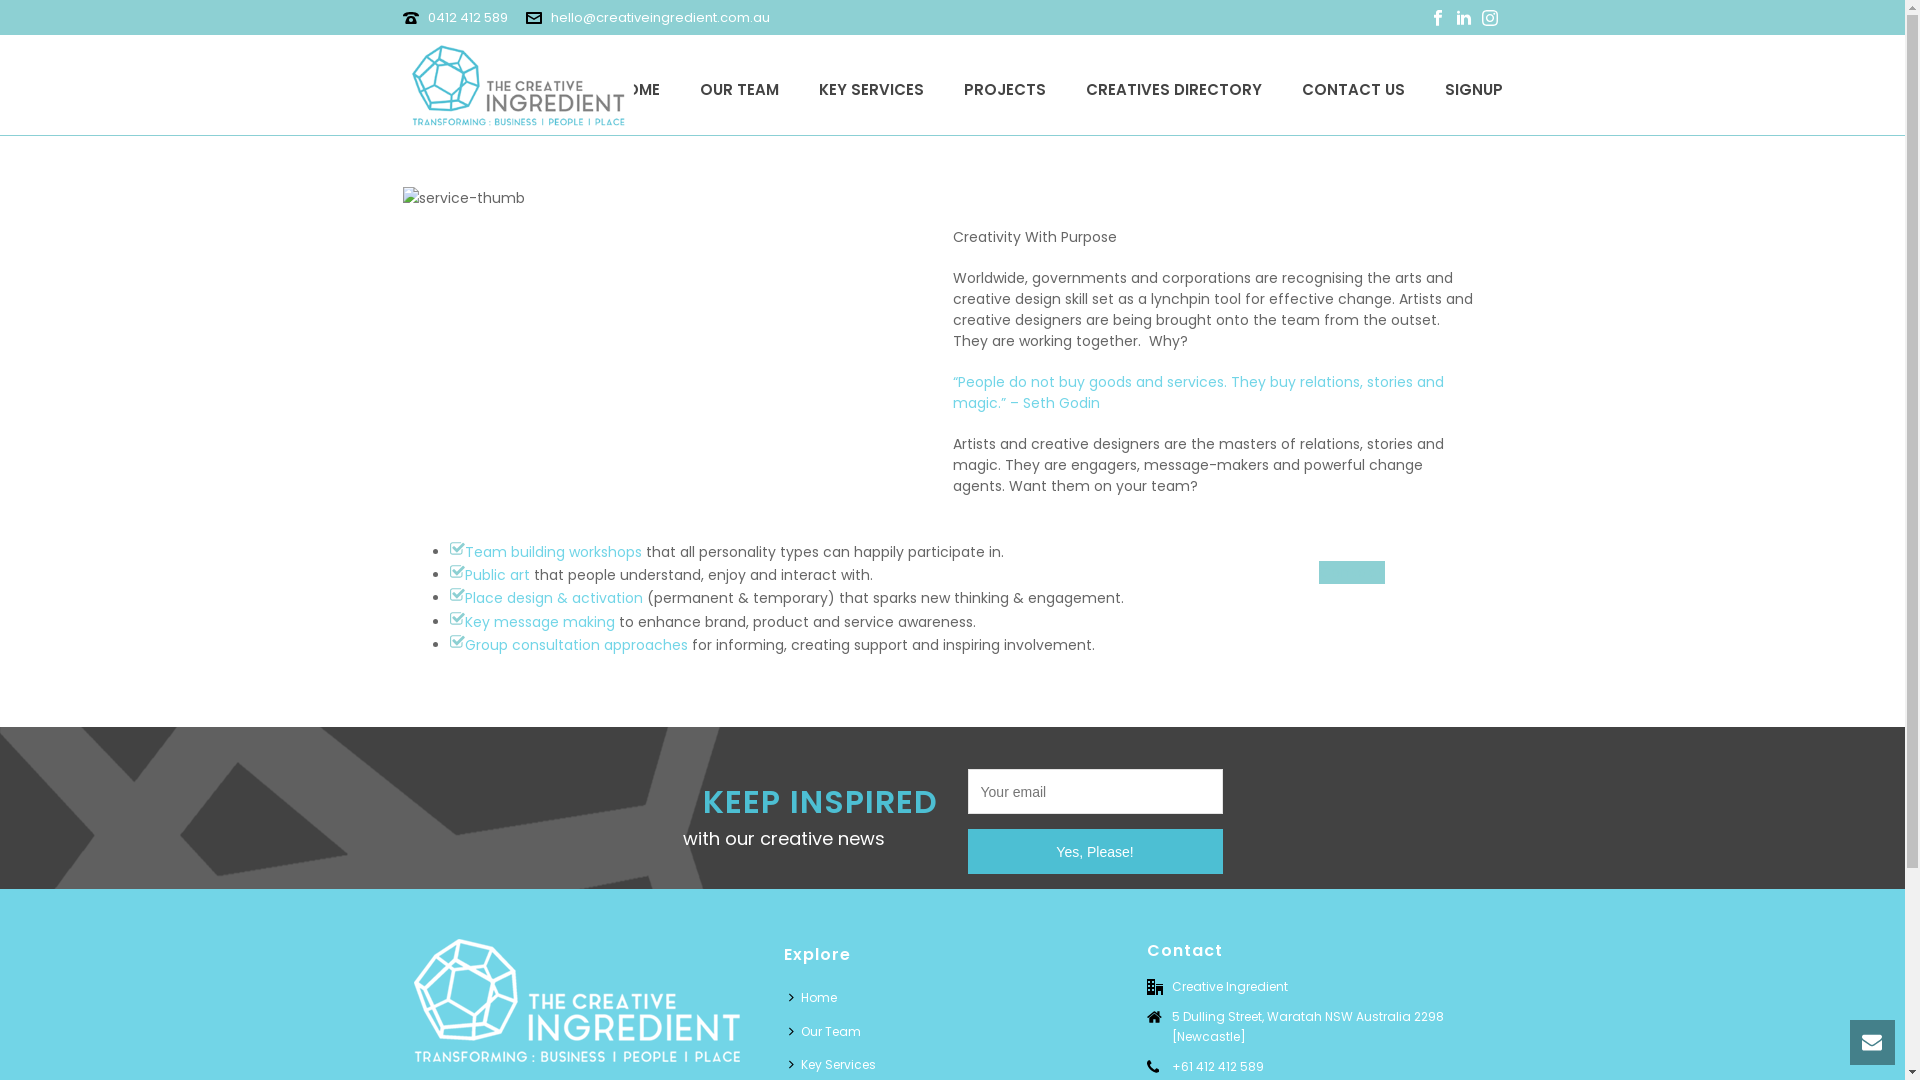 The image size is (1920, 1080). I want to click on Contact, so click(1352, 572).